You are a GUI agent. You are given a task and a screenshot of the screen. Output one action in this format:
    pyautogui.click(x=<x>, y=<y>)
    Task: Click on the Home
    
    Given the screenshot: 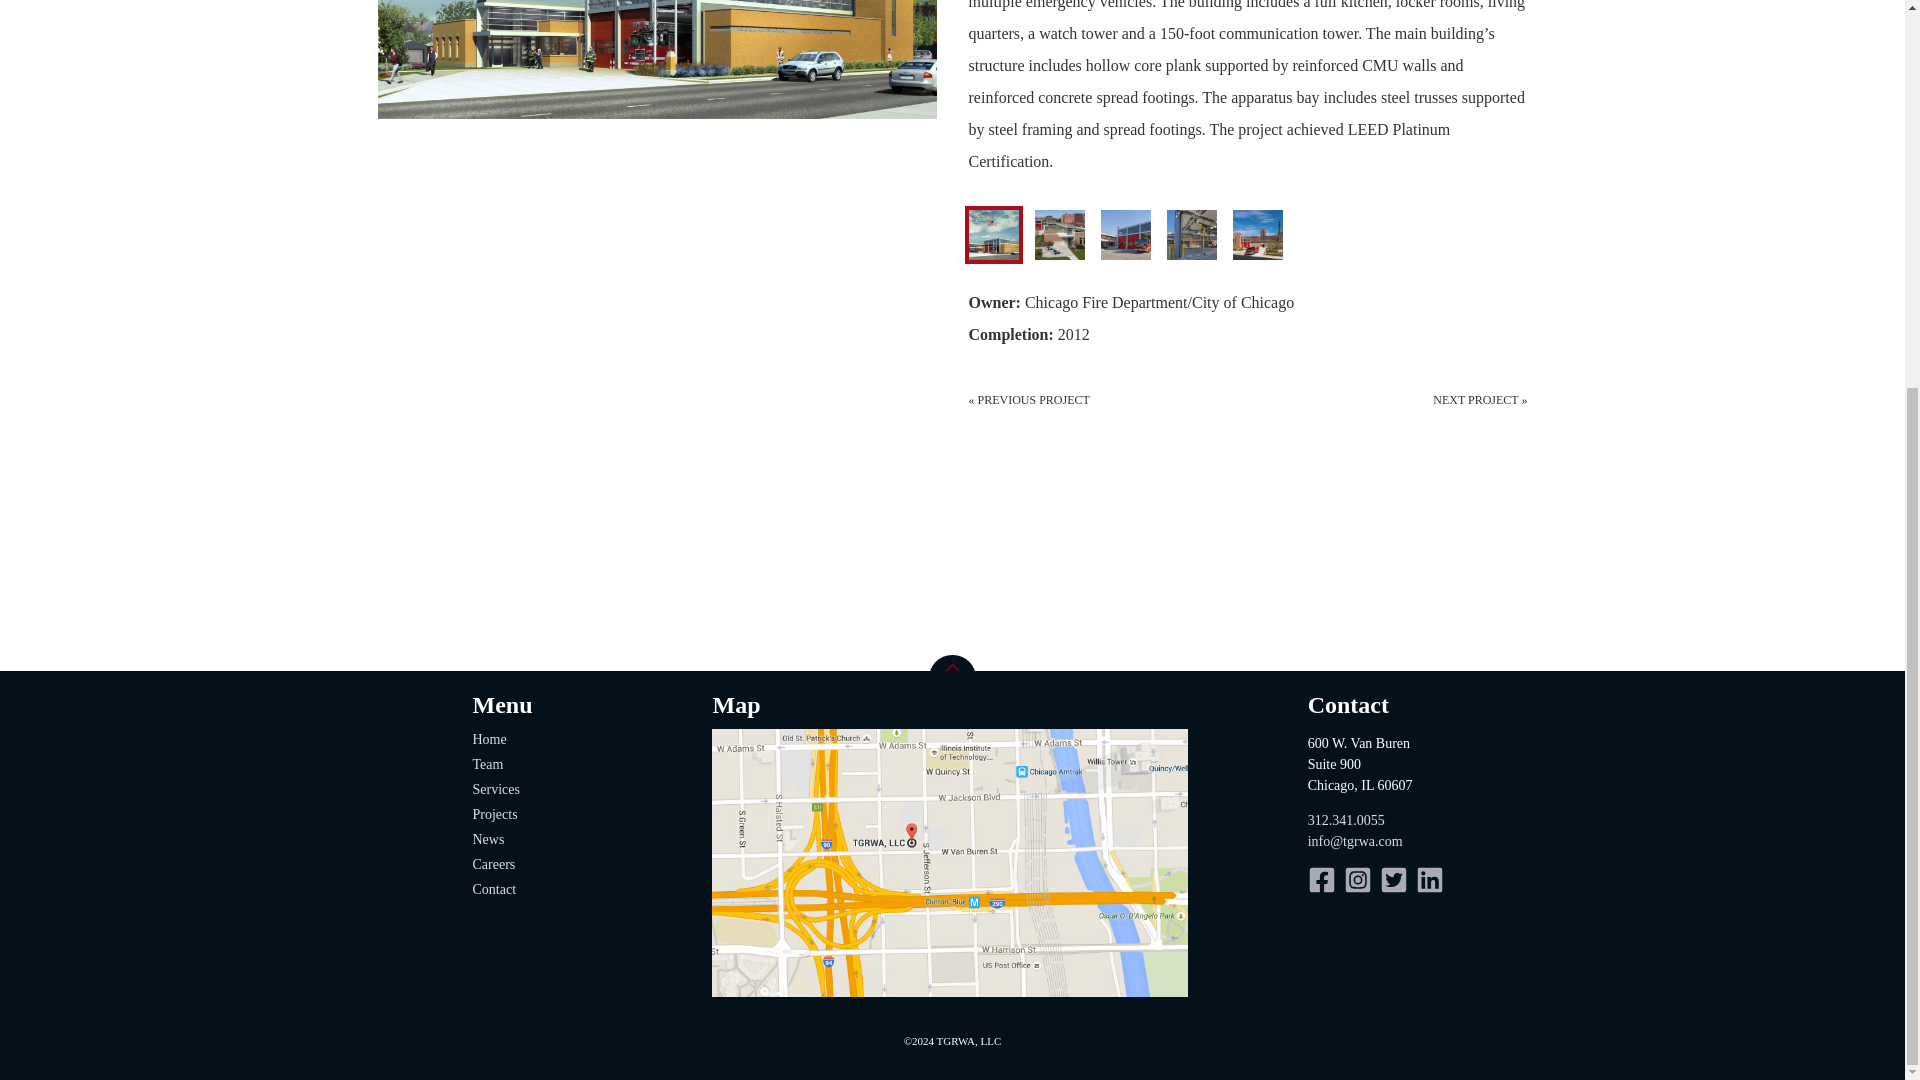 What is the action you would take?
    pyautogui.click(x=489, y=740)
    